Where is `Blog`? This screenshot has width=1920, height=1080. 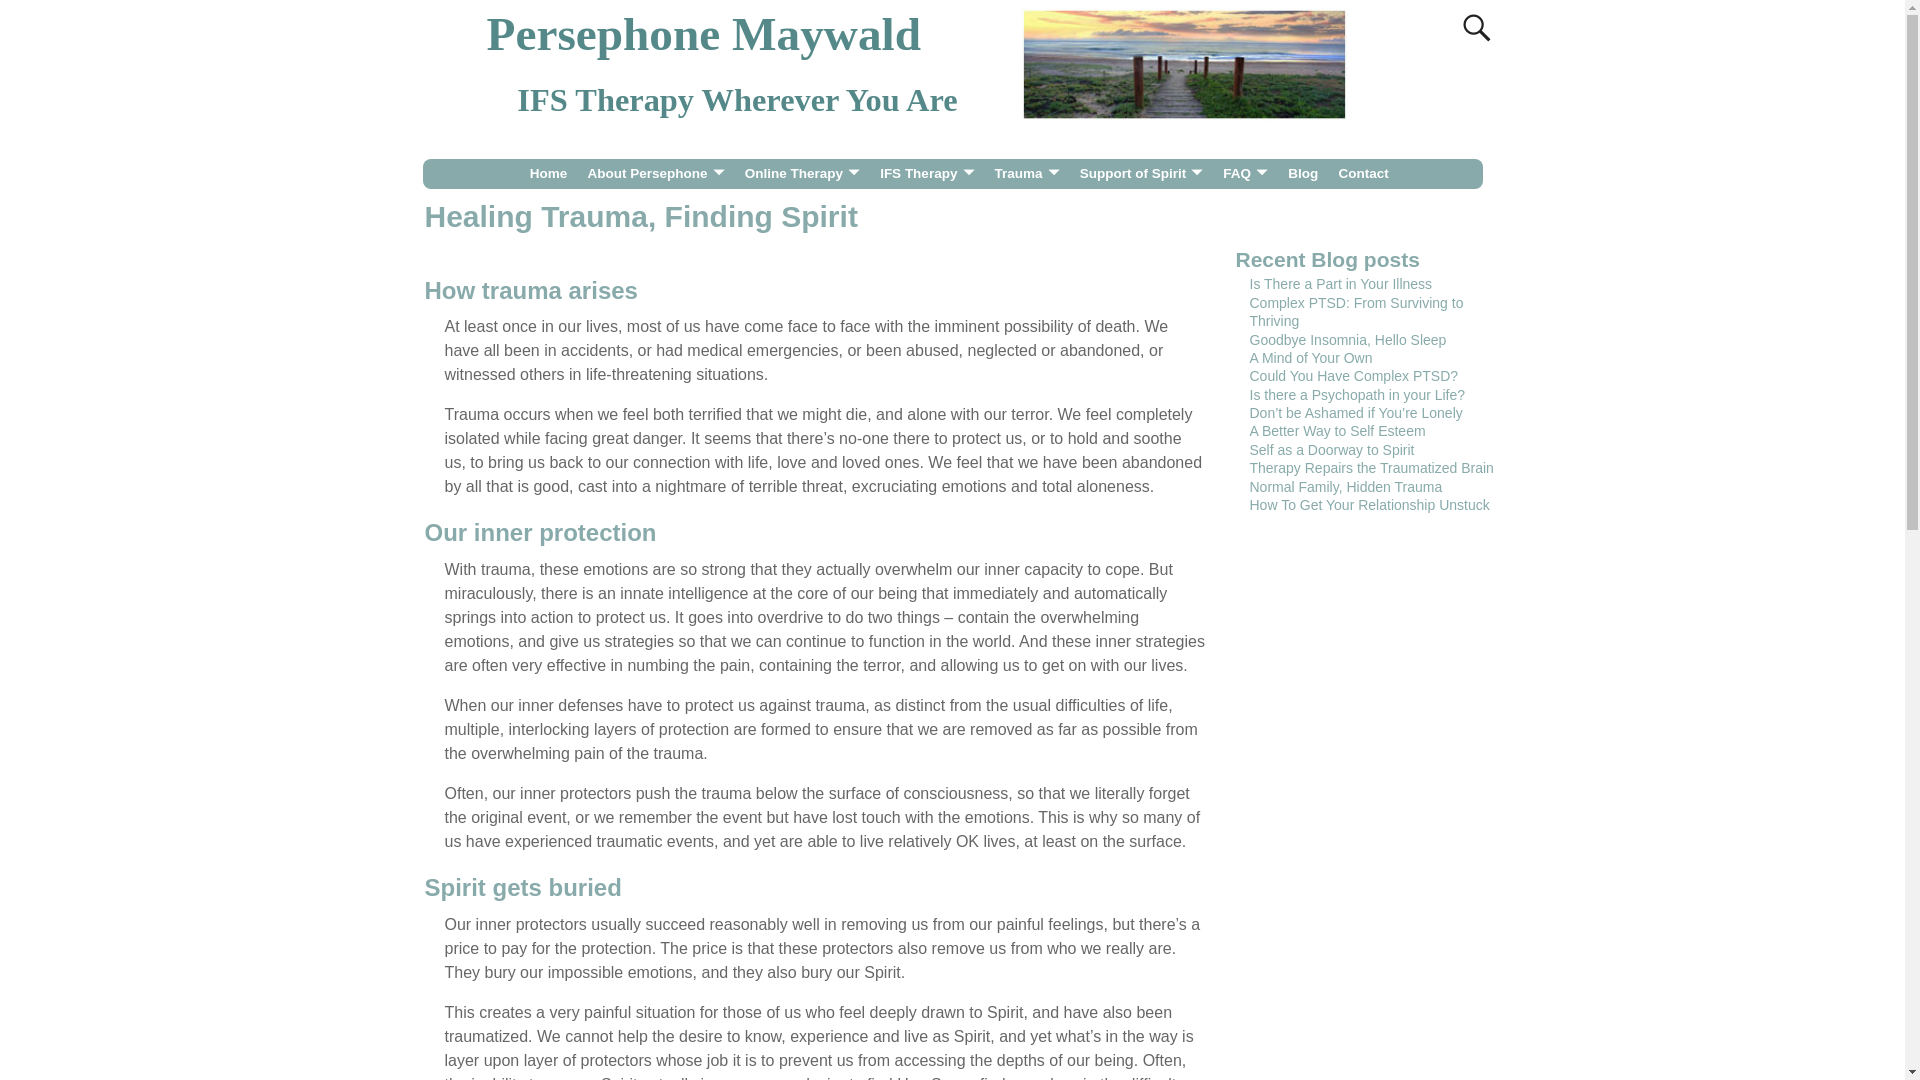
Blog is located at coordinates (1303, 174).